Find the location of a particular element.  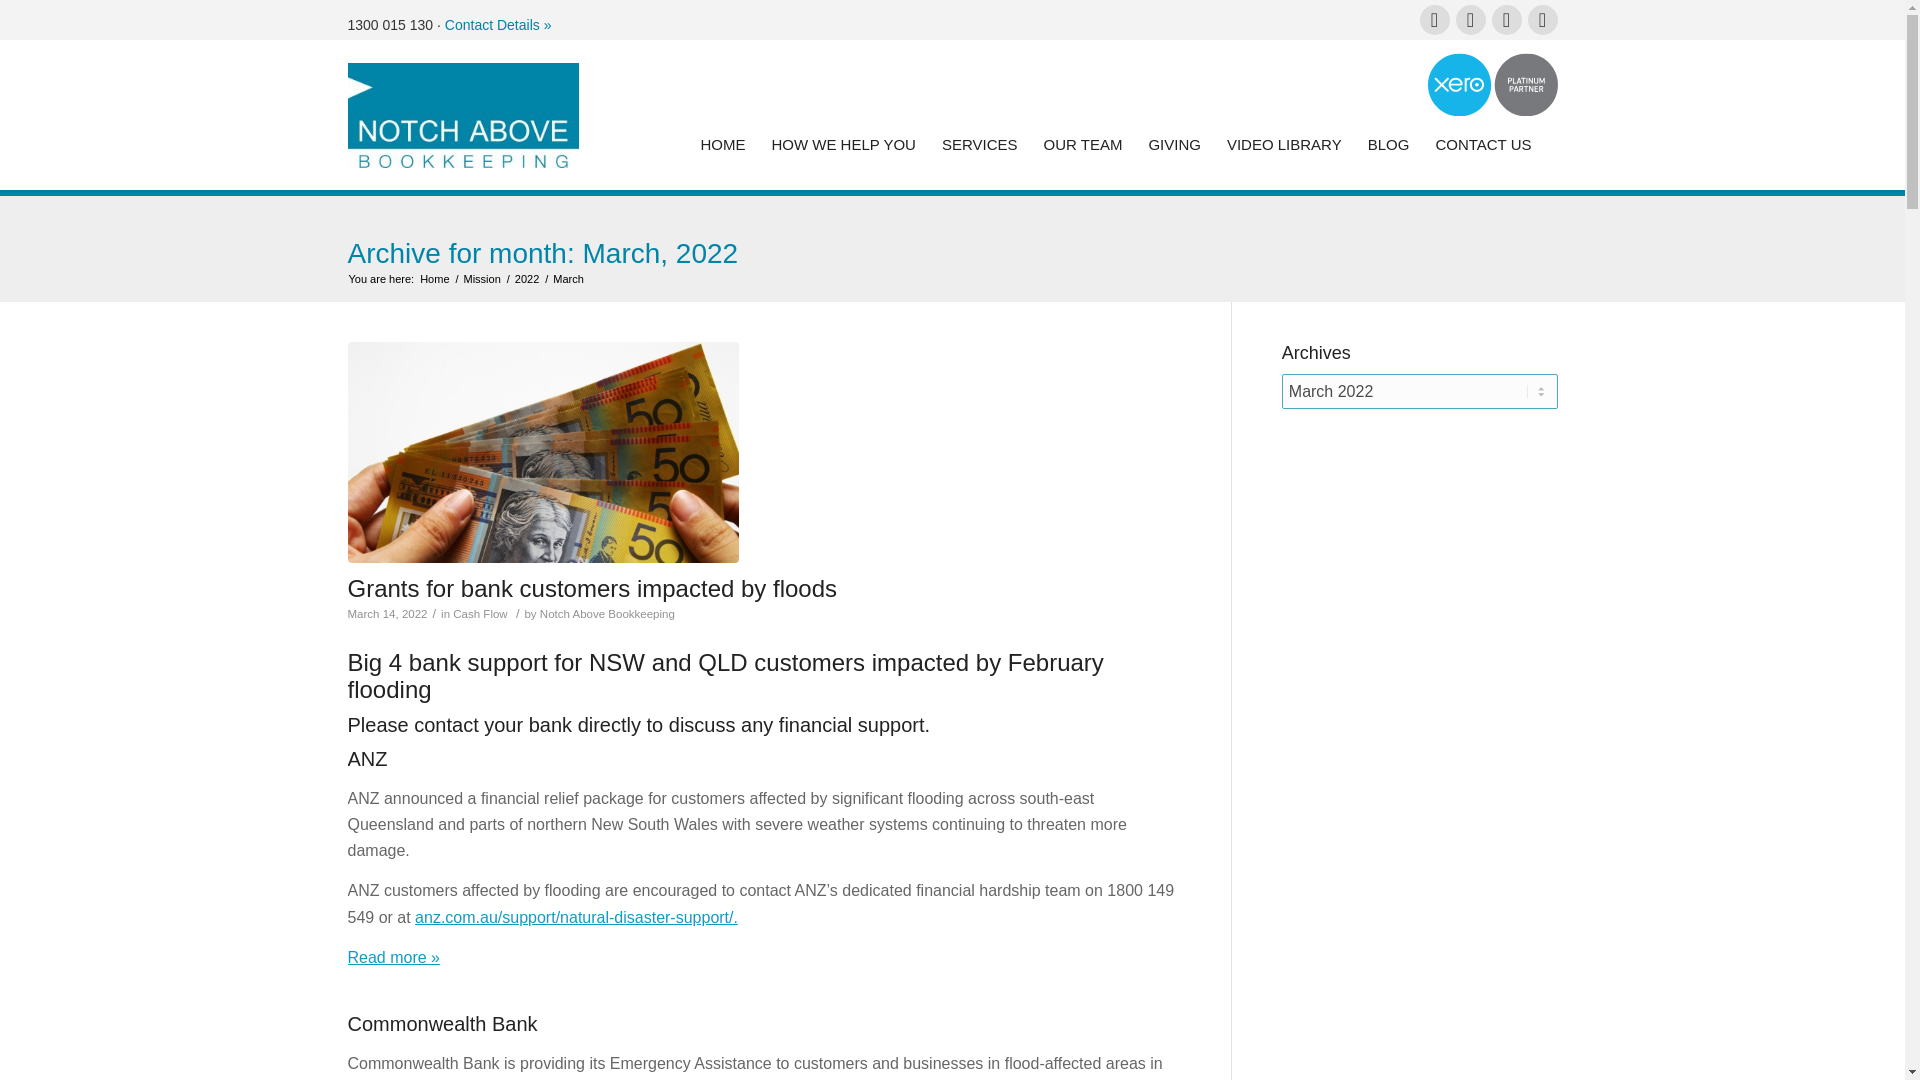

Youtube is located at coordinates (1542, 20).